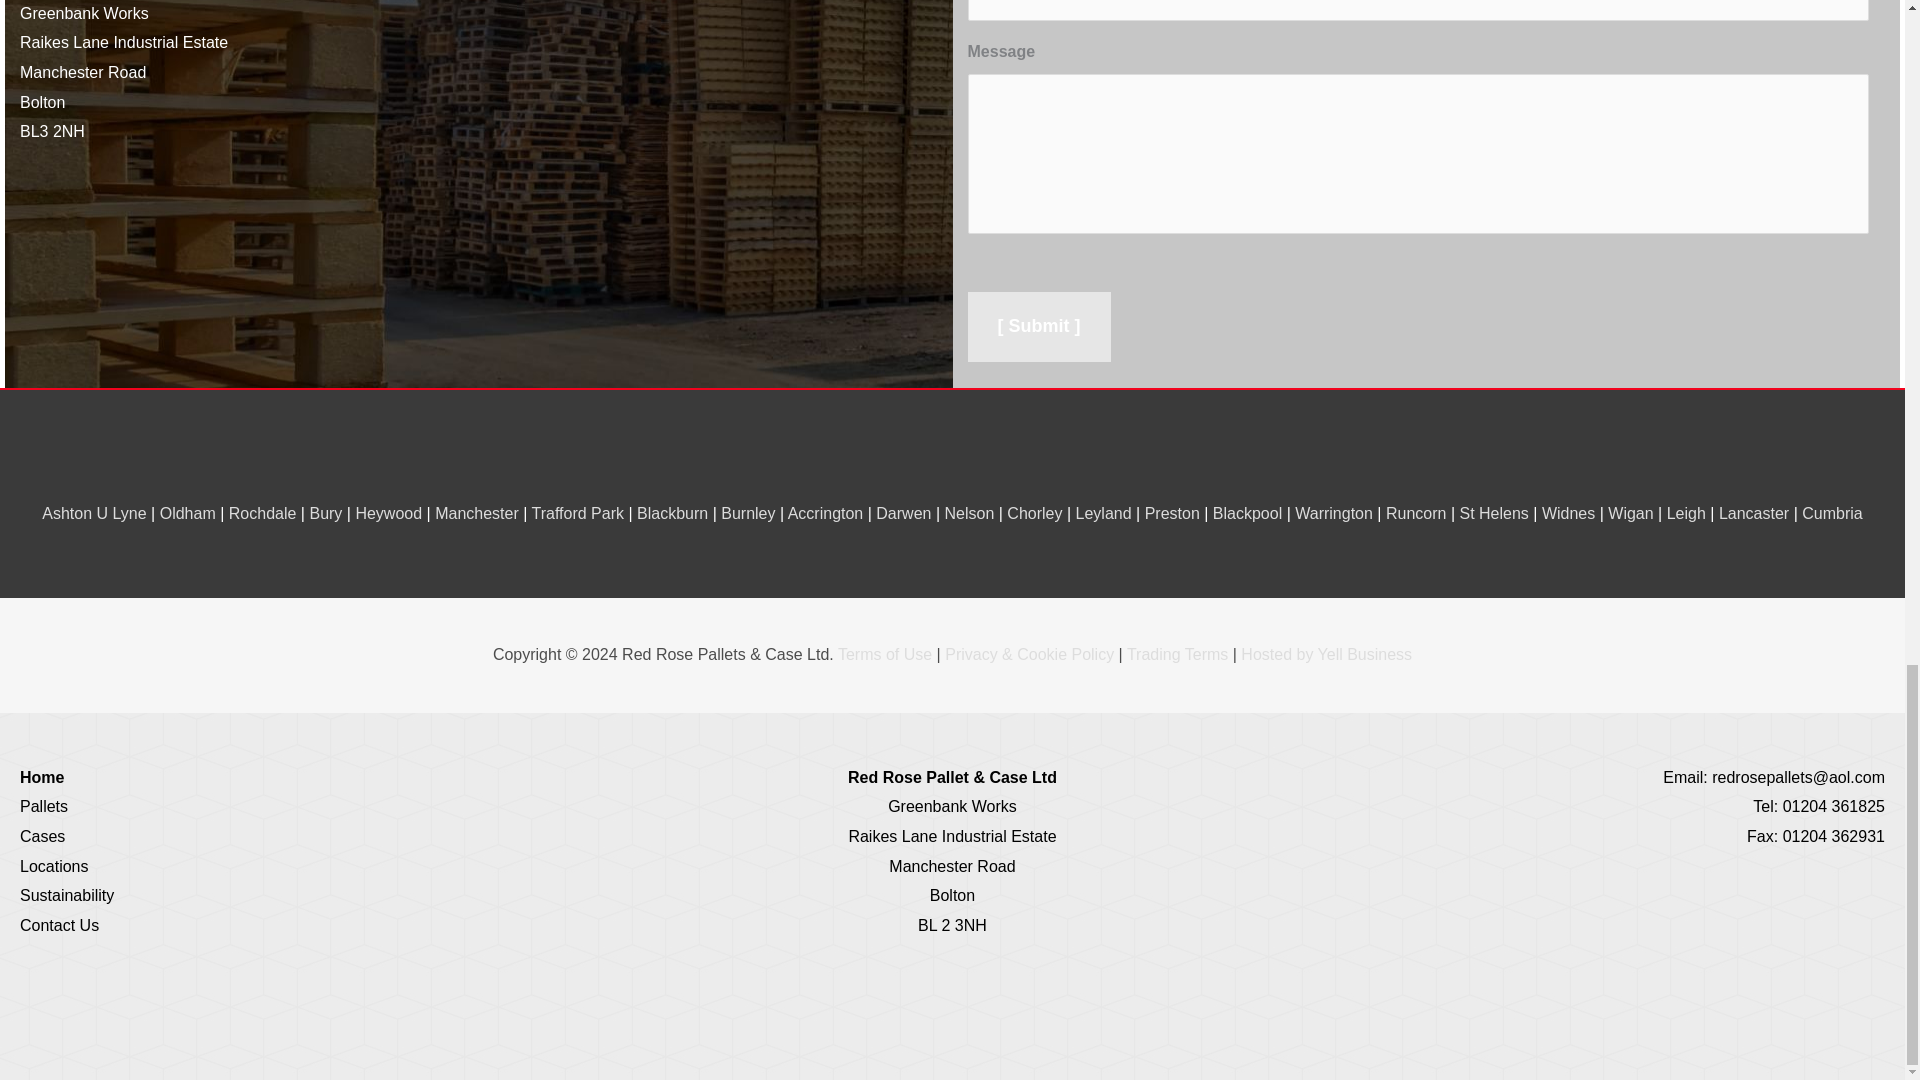 Image resolution: width=1920 pixels, height=1080 pixels. What do you see at coordinates (1416, 513) in the screenshot?
I see `Runcorn` at bounding box center [1416, 513].